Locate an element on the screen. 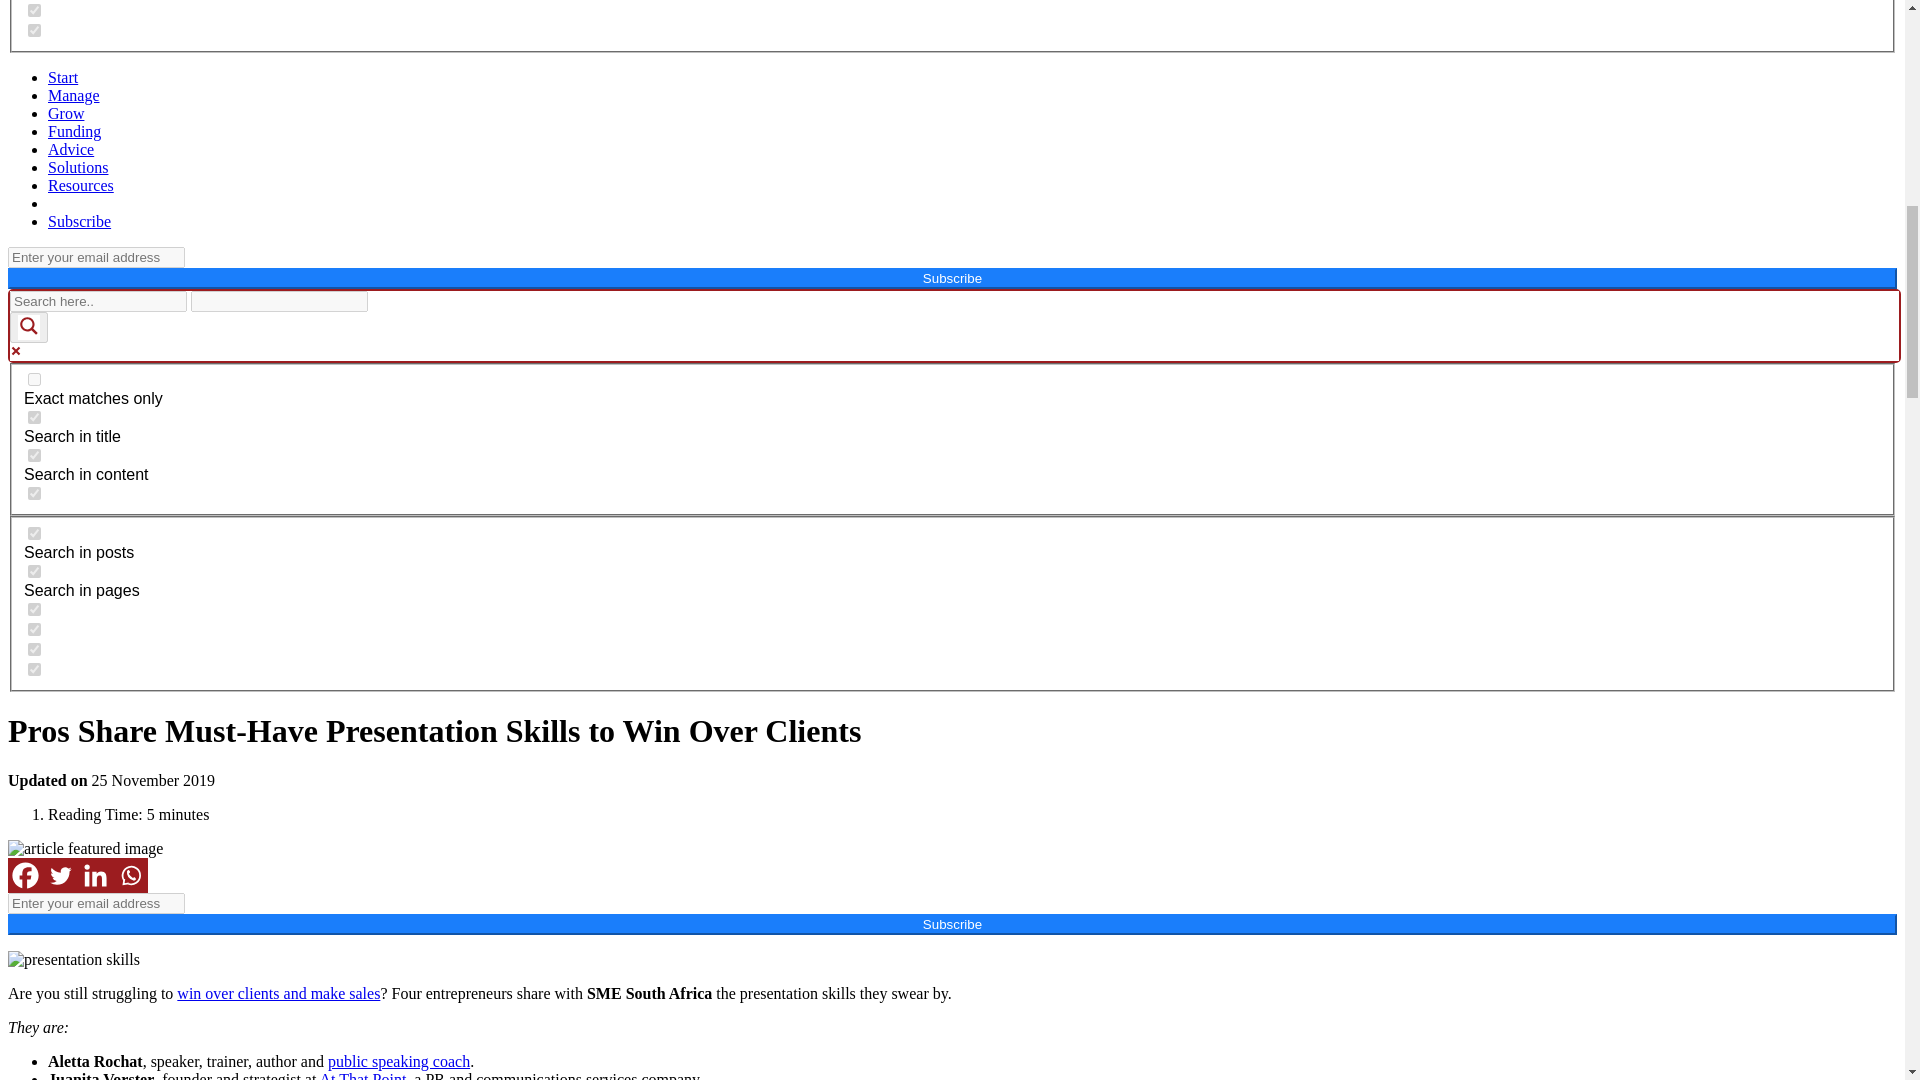 The image size is (1920, 1080). Facebook is located at coordinates (24, 875).